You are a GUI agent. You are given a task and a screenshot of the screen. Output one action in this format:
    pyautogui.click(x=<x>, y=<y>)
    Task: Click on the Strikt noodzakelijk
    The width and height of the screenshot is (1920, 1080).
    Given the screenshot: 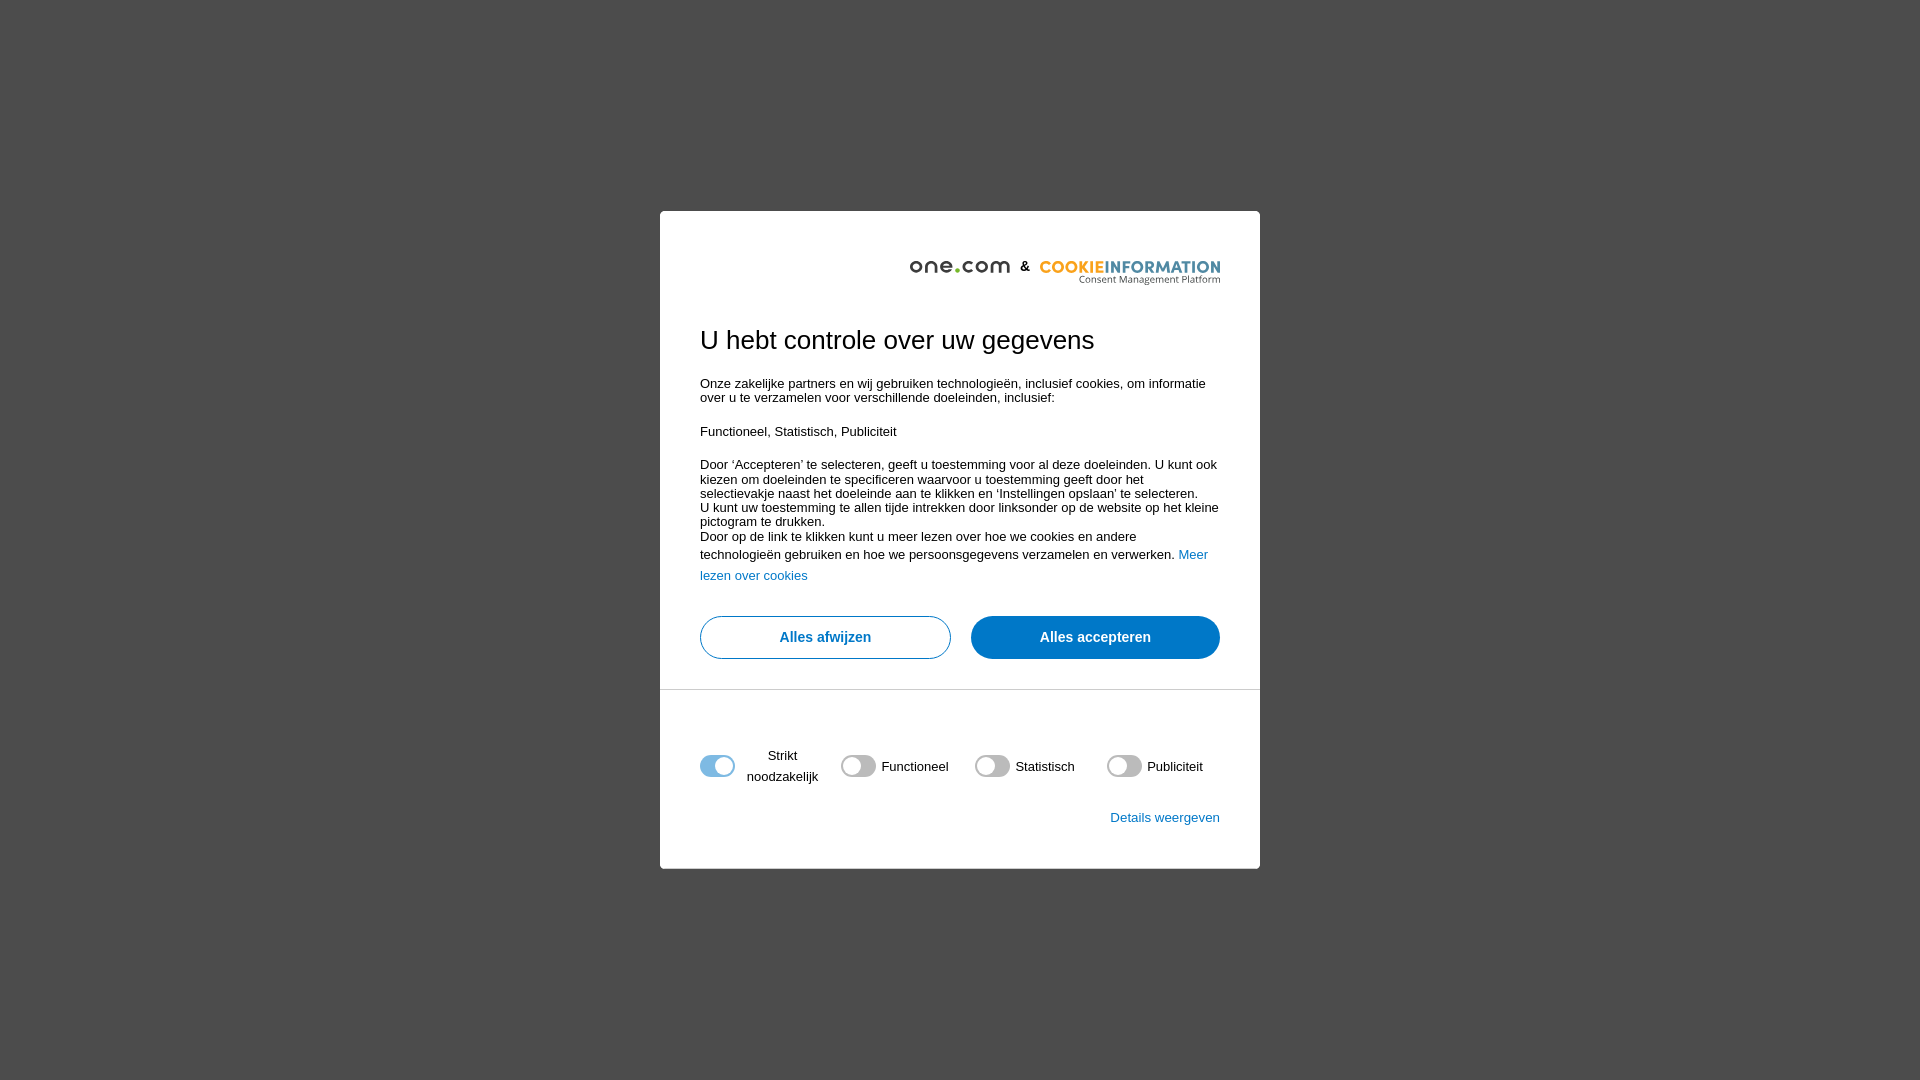 What is the action you would take?
    pyautogui.click(x=954, y=888)
    